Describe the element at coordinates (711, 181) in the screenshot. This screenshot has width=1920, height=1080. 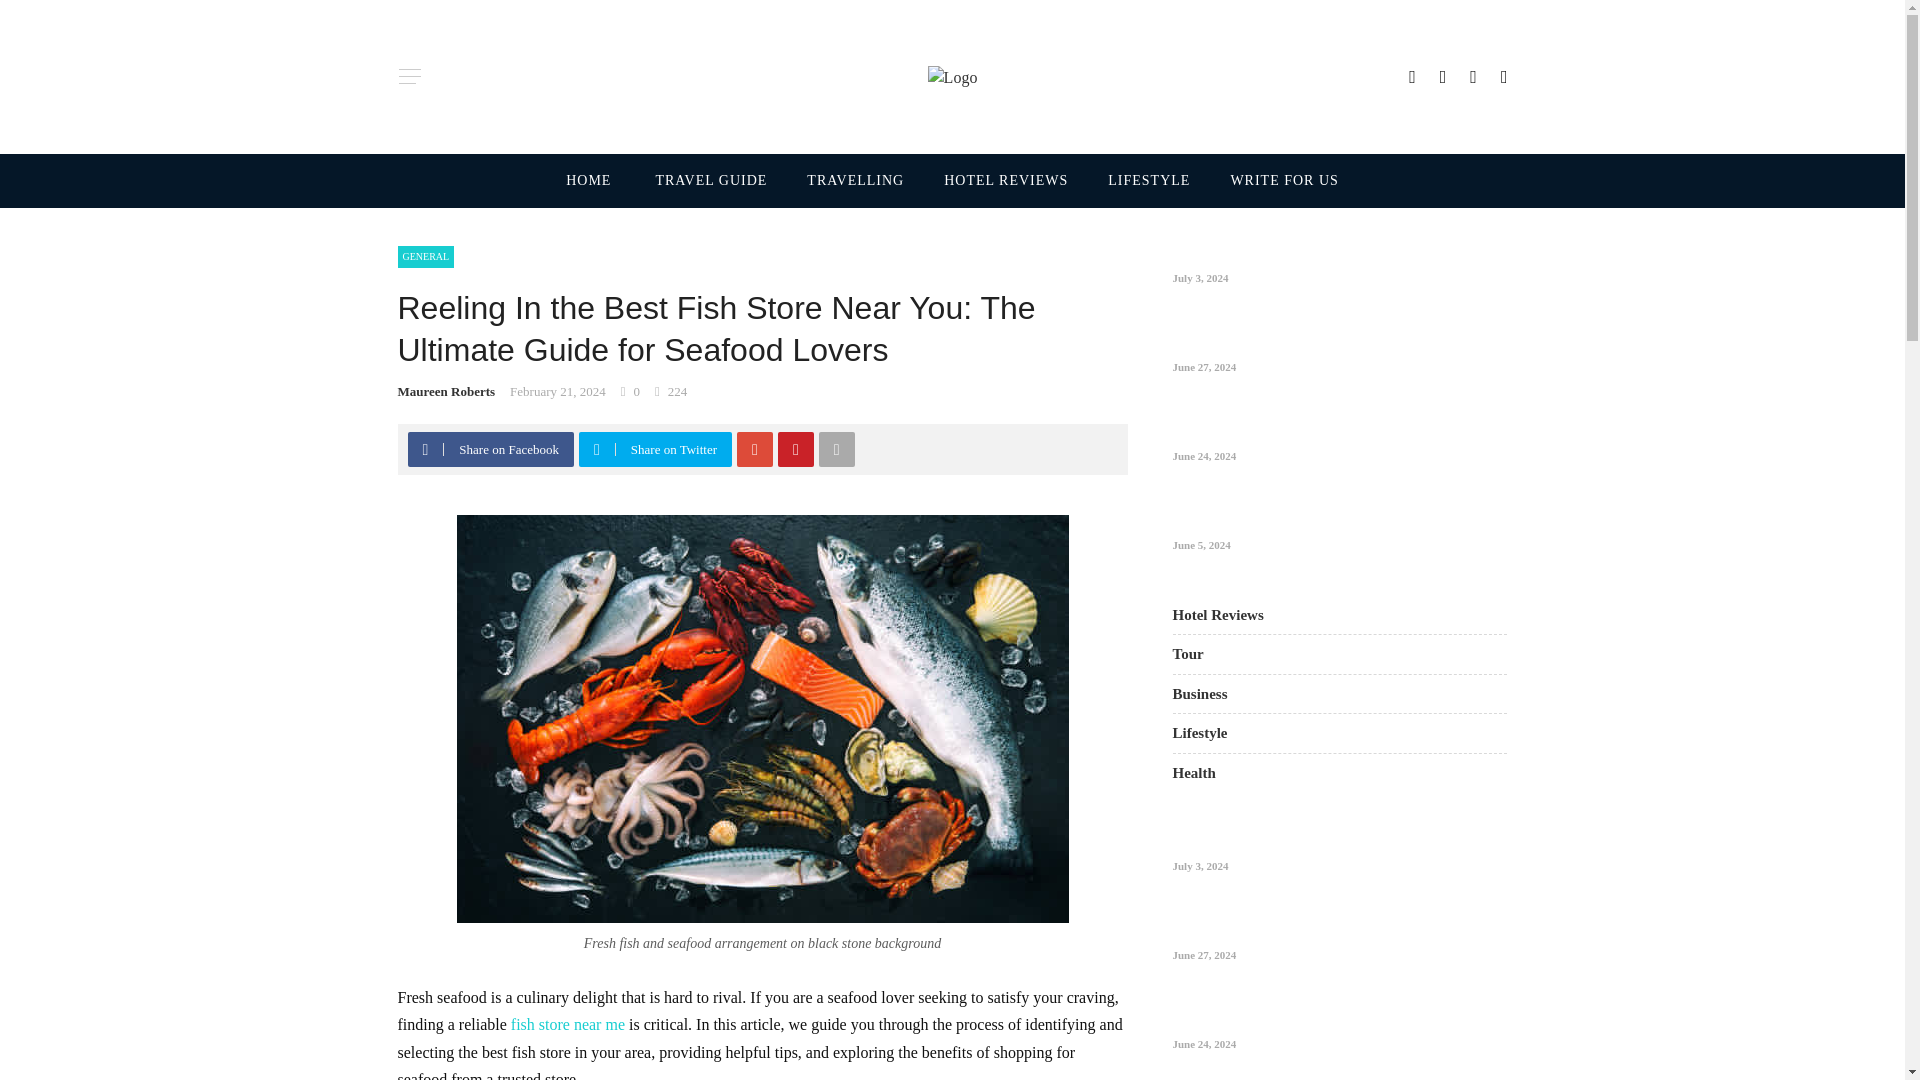
I see `TRAVEL GUIDE` at that location.